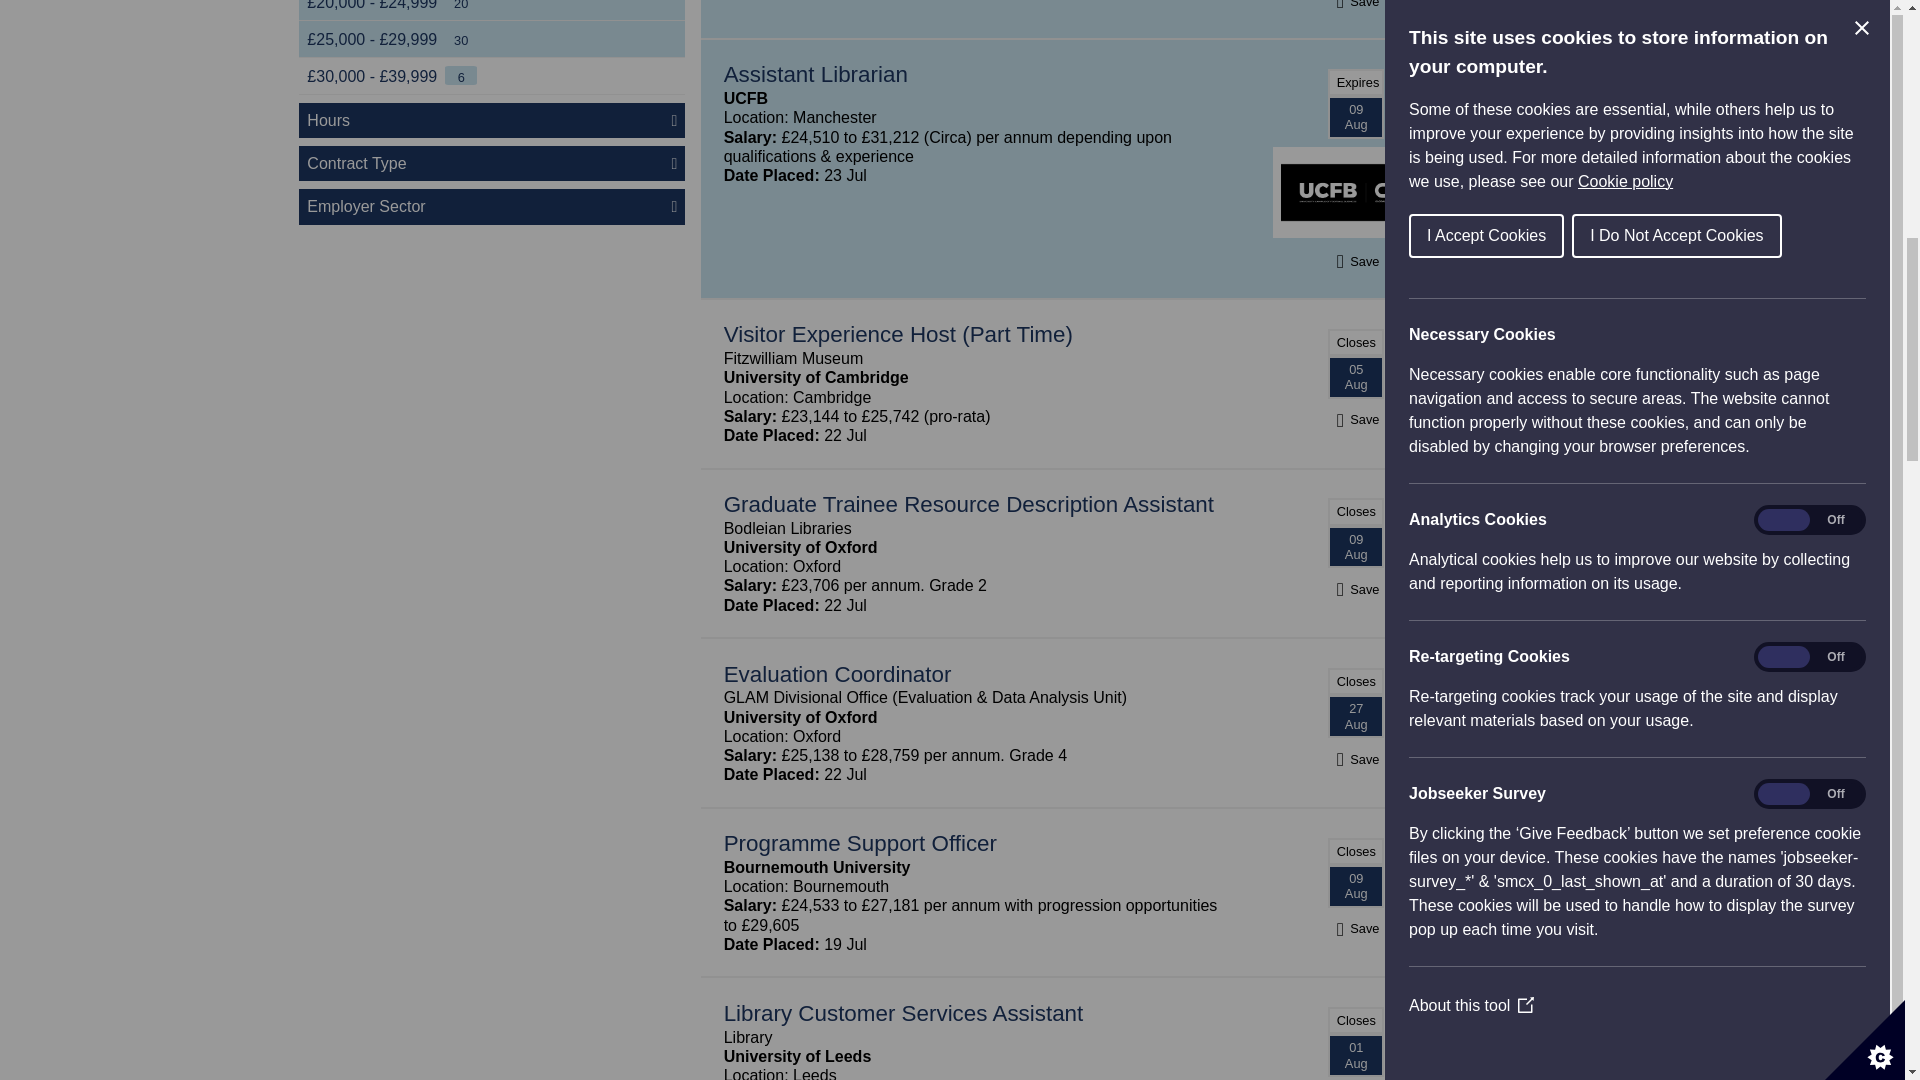 The image size is (1920, 1080). What do you see at coordinates (1355, 758) in the screenshot?
I see `Save job` at bounding box center [1355, 758].